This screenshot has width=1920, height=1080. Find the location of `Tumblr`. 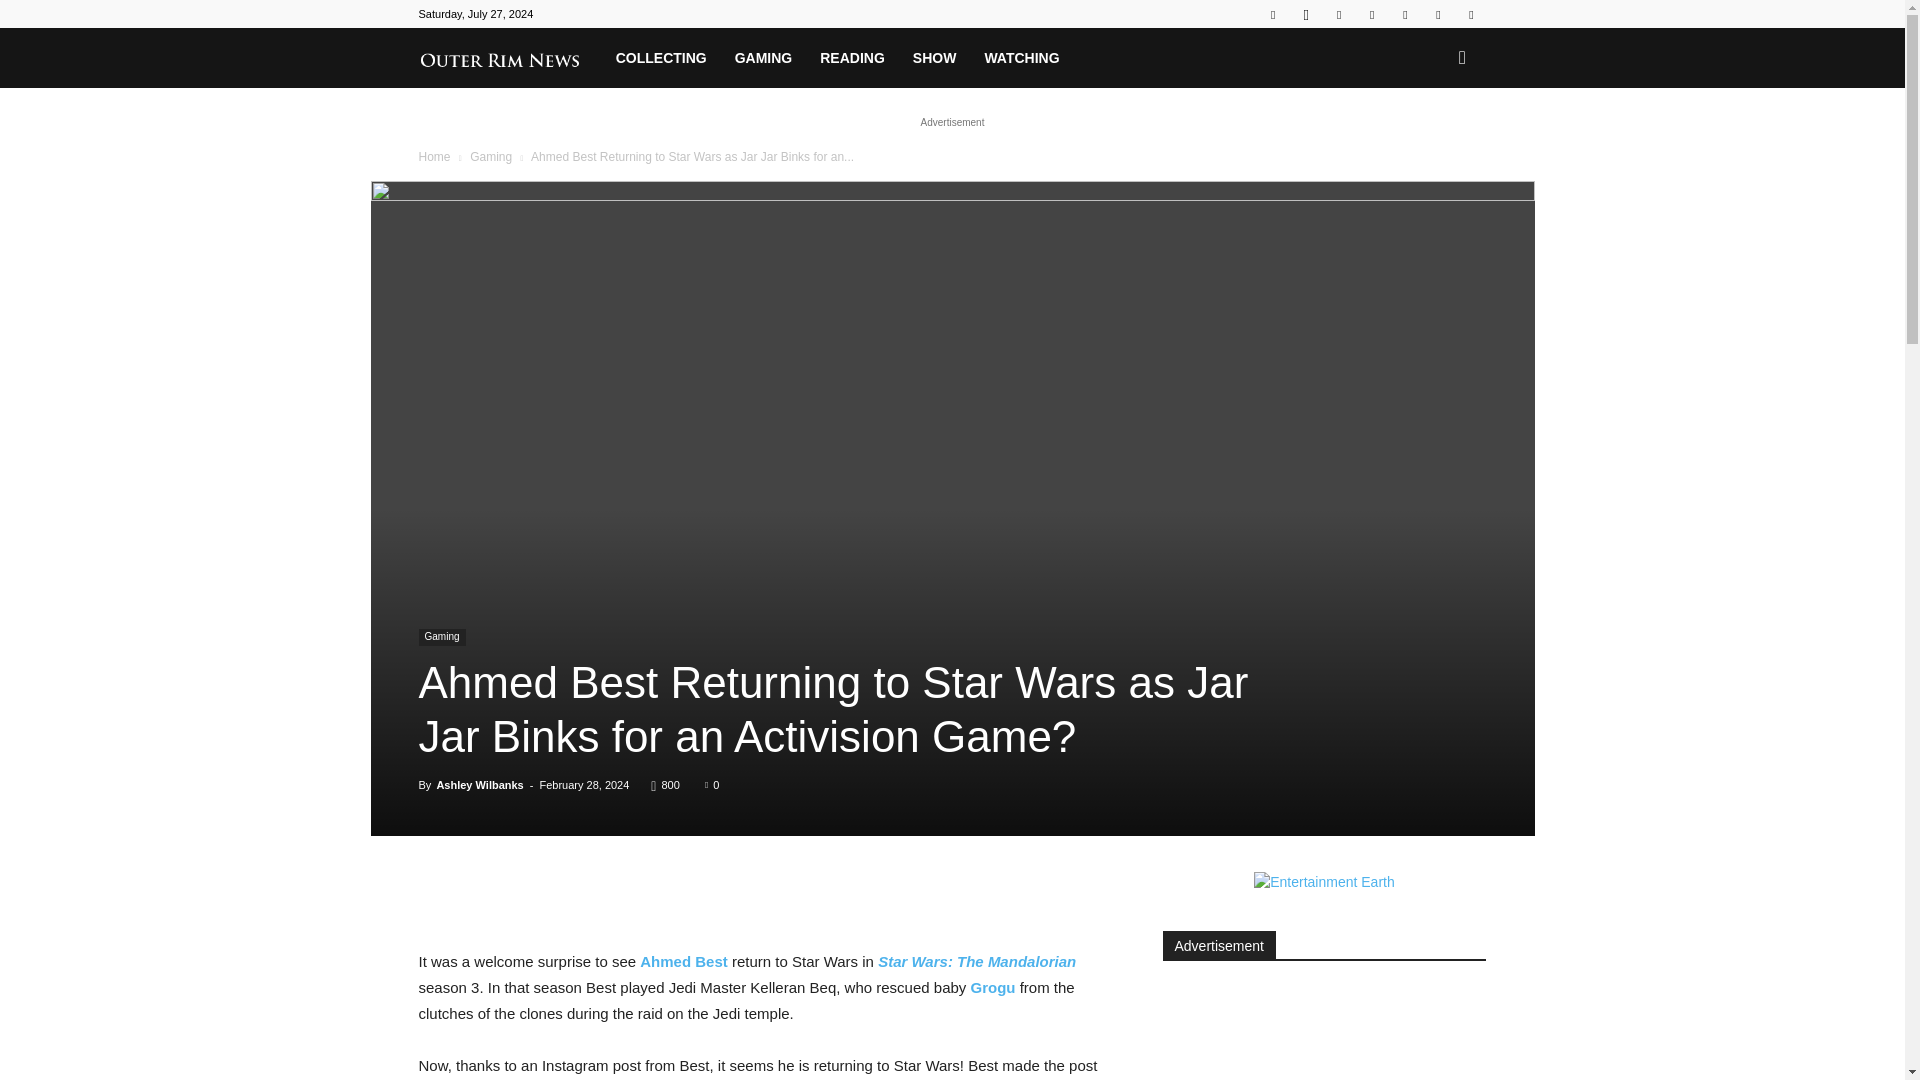

Tumblr is located at coordinates (1405, 14).